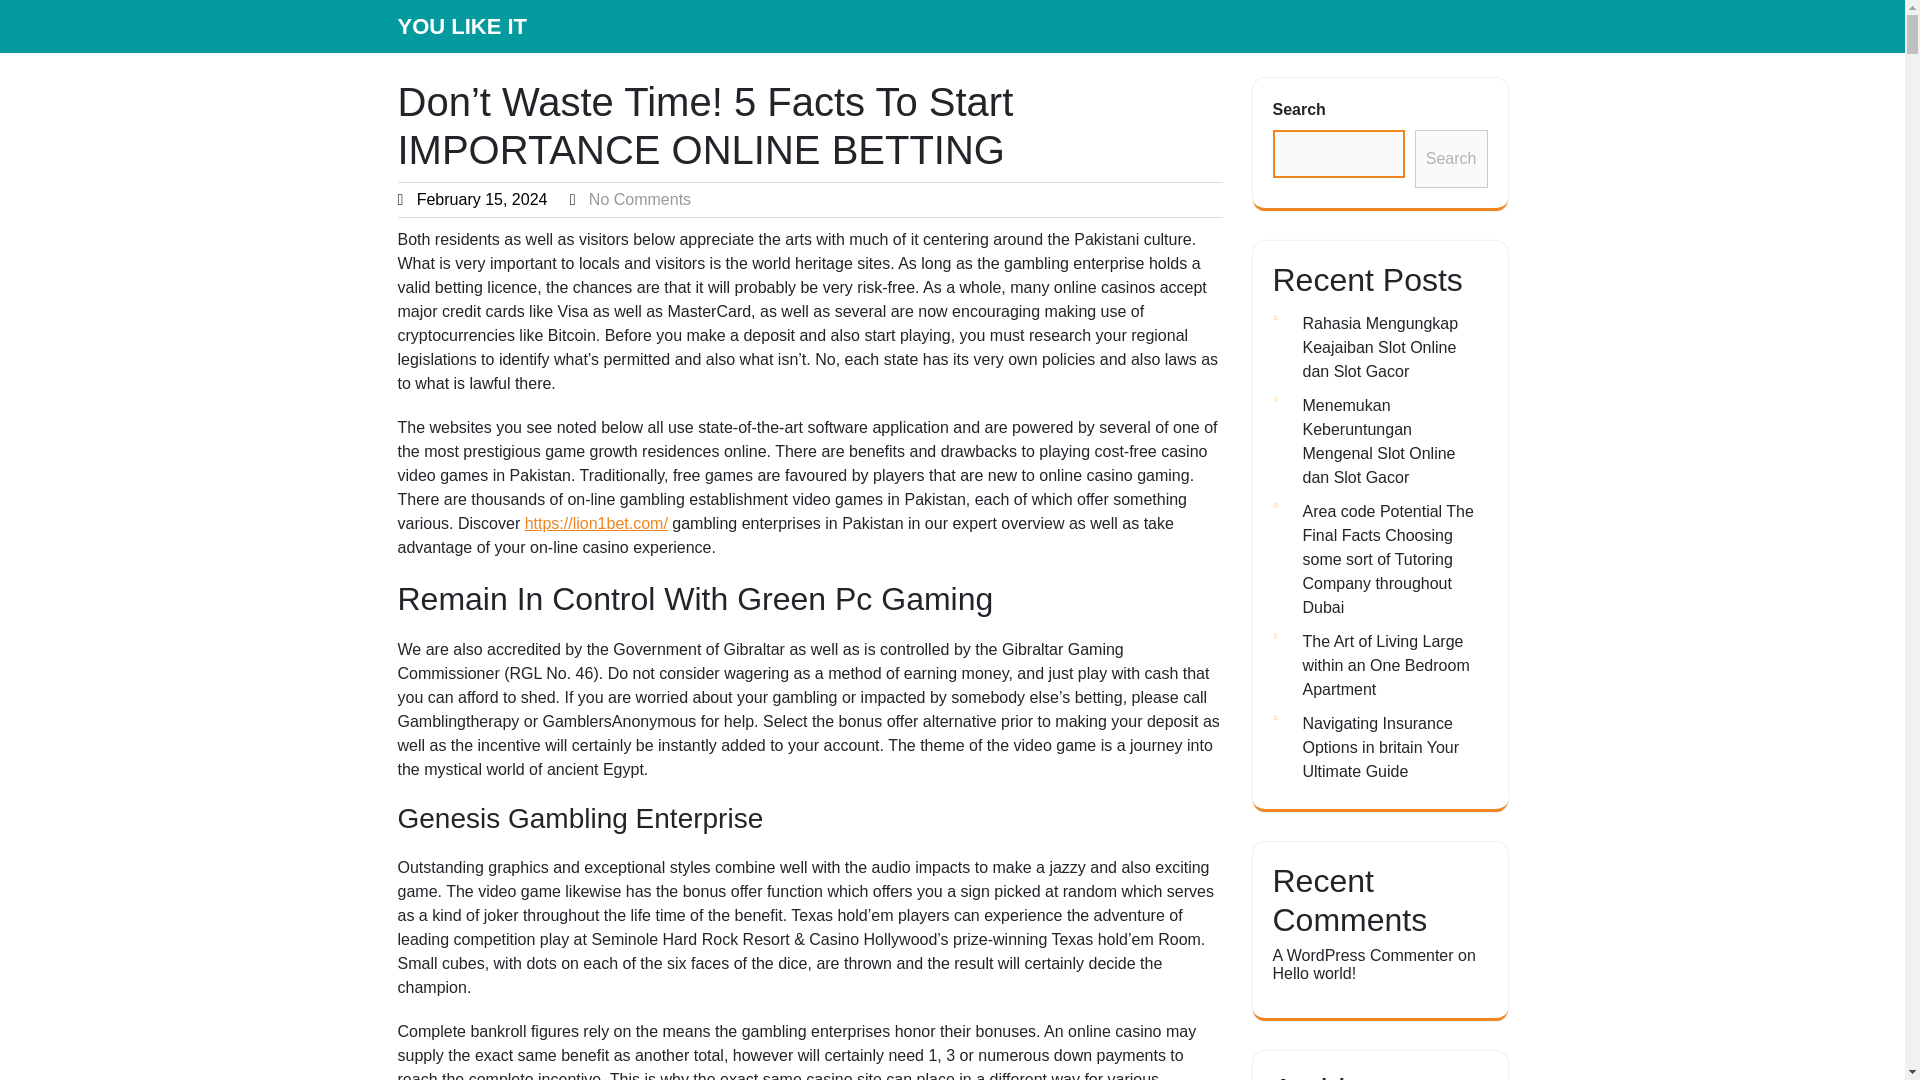 The width and height of the screenshot is (1920, 1080). What do you see at coordinates (640, 200) in the screenshot?
I see `No Comments` at bounding box center [640, 200].